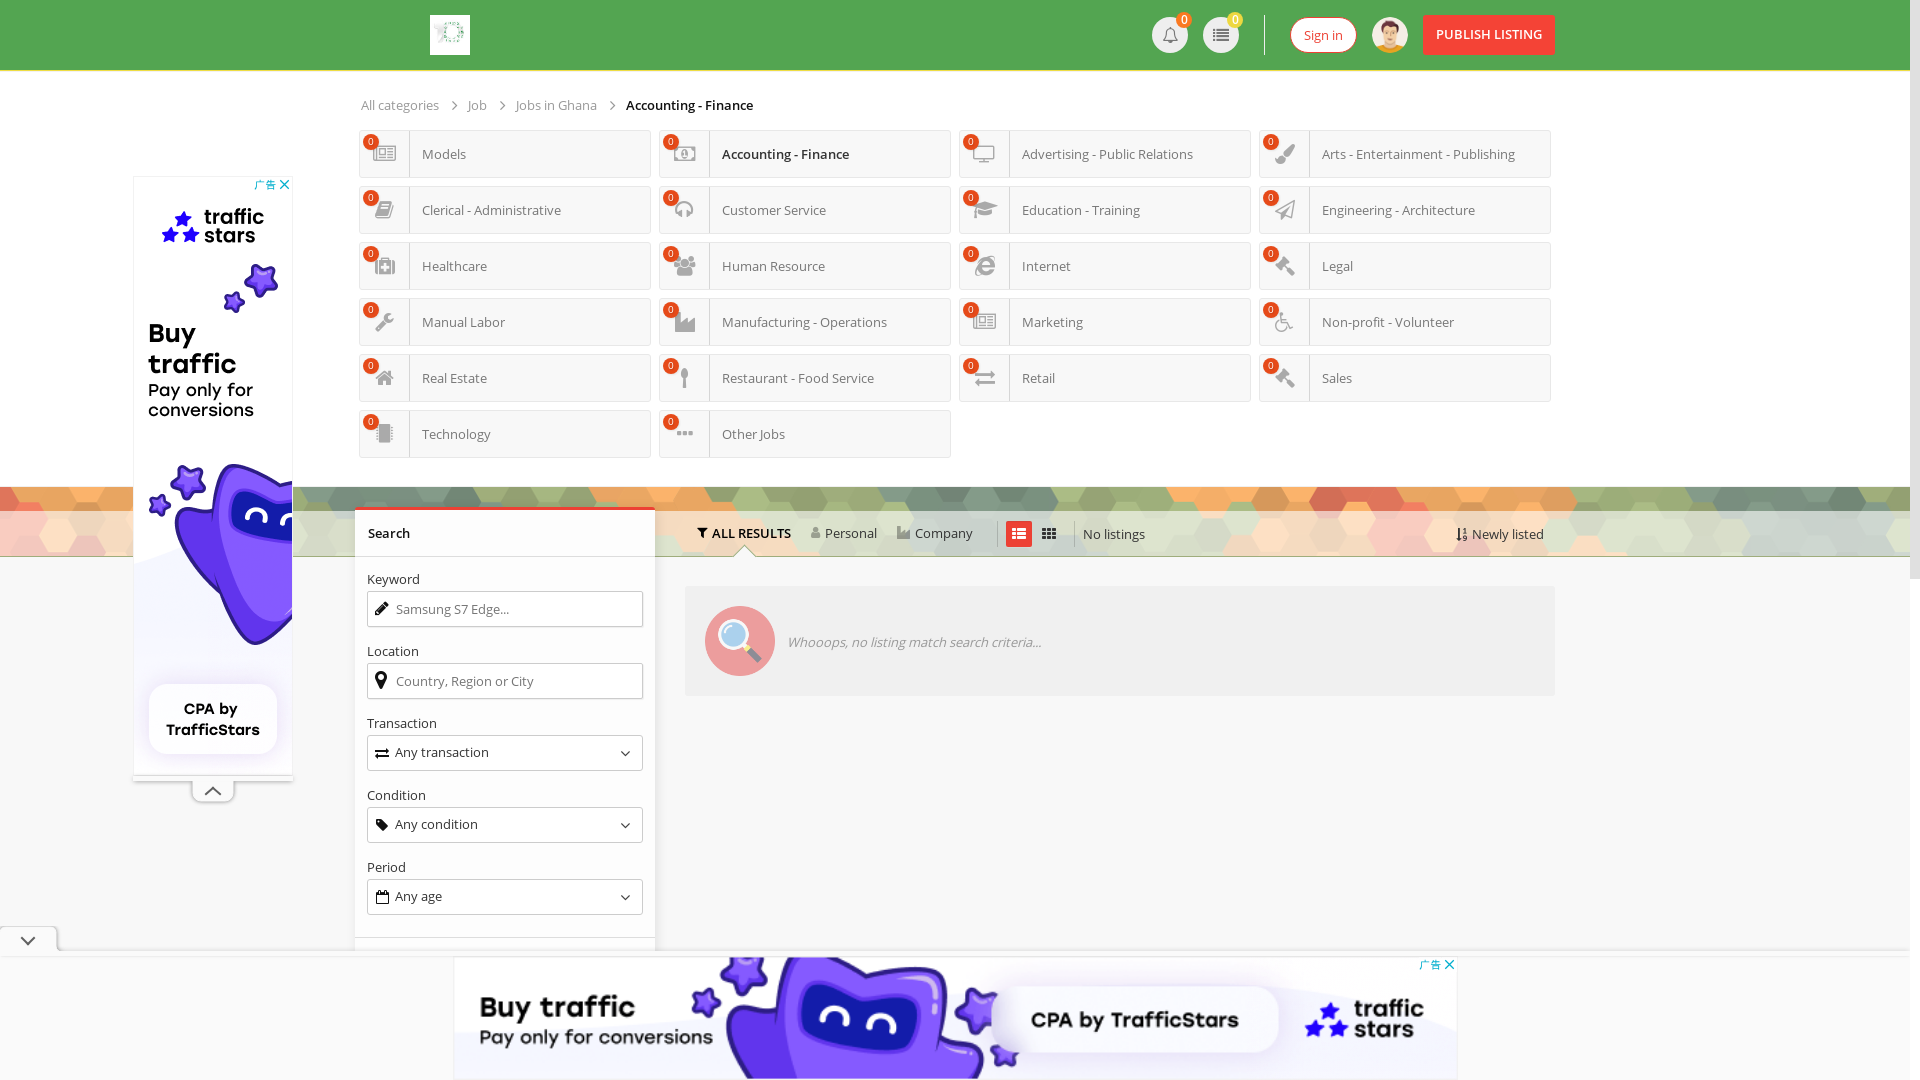 Image resolution: width=1920 pixels, height=1080 pixels. What do you see at coordinates (1049, 534) in the screenshot?
I see `Switch to grid view` at bounding box center [1049, 534].